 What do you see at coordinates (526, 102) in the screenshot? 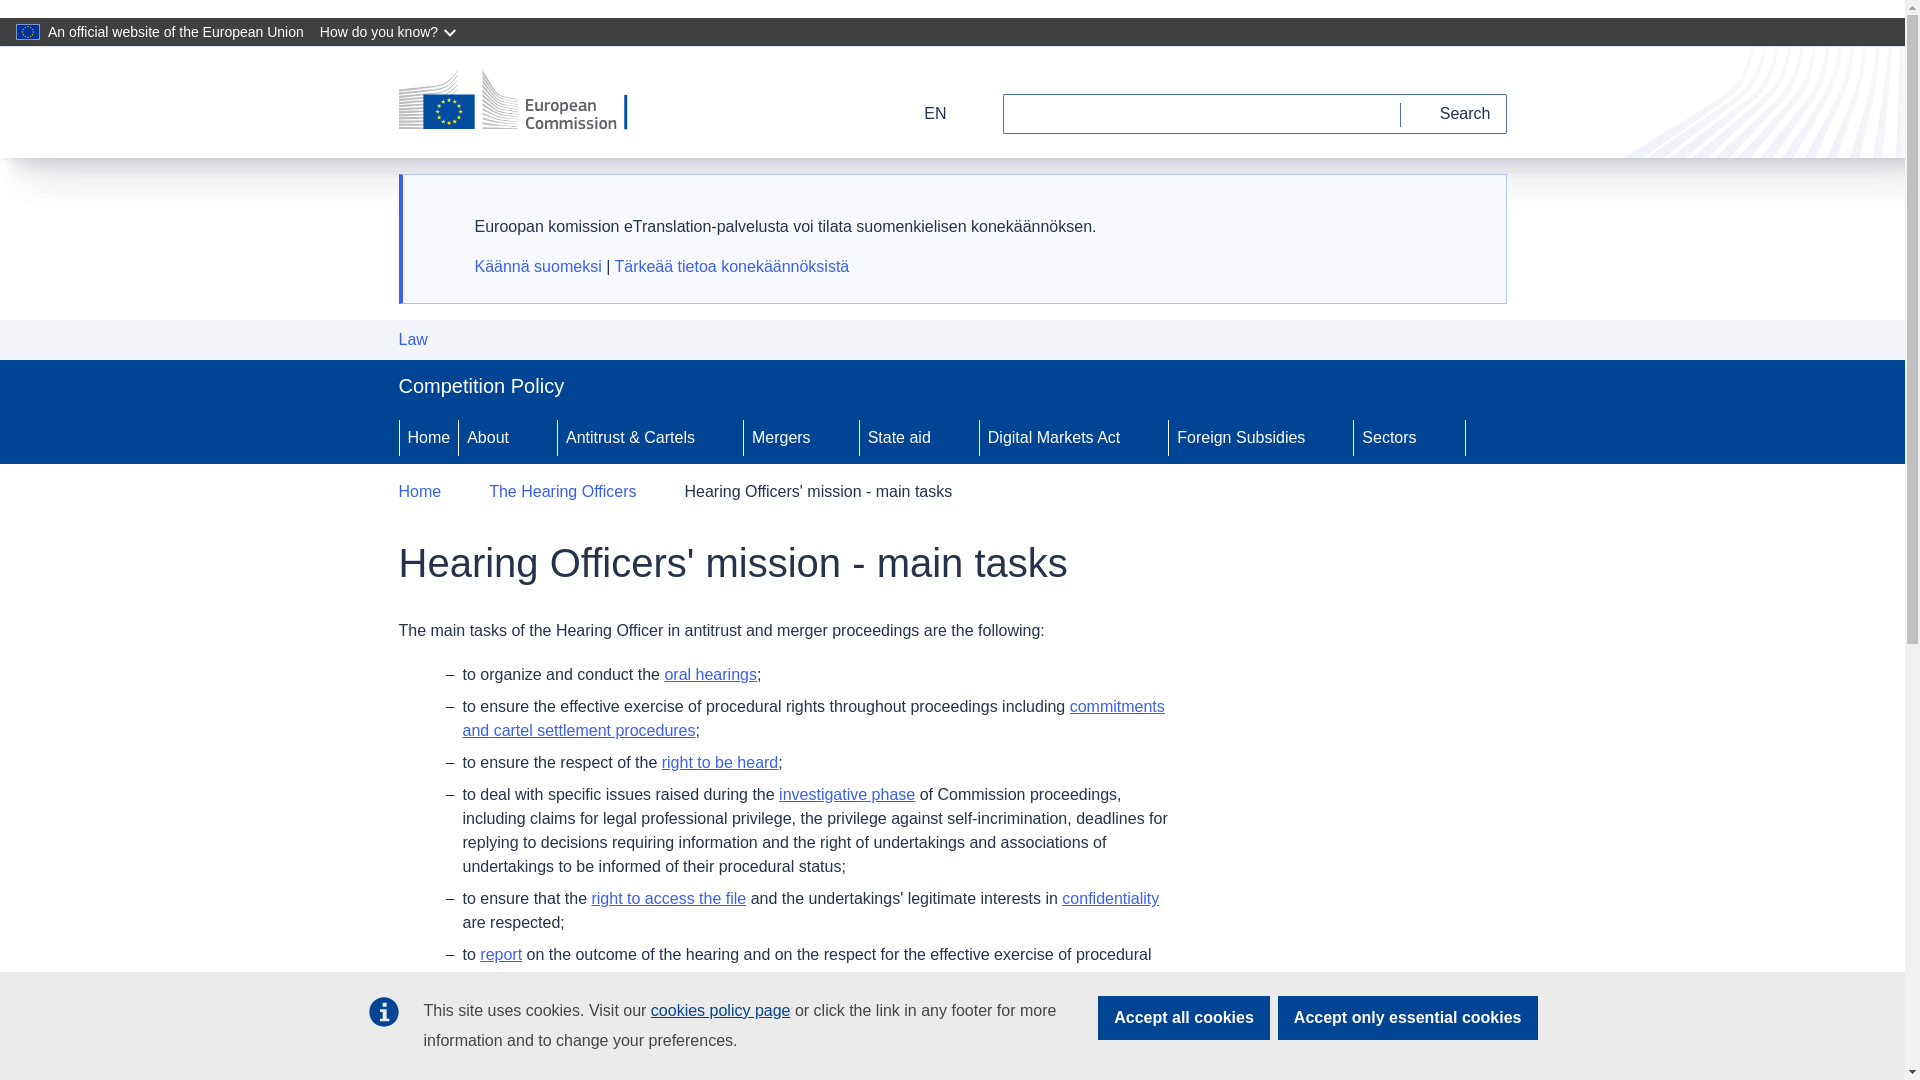
I see `European Commission` at bounding box center [526, 102].